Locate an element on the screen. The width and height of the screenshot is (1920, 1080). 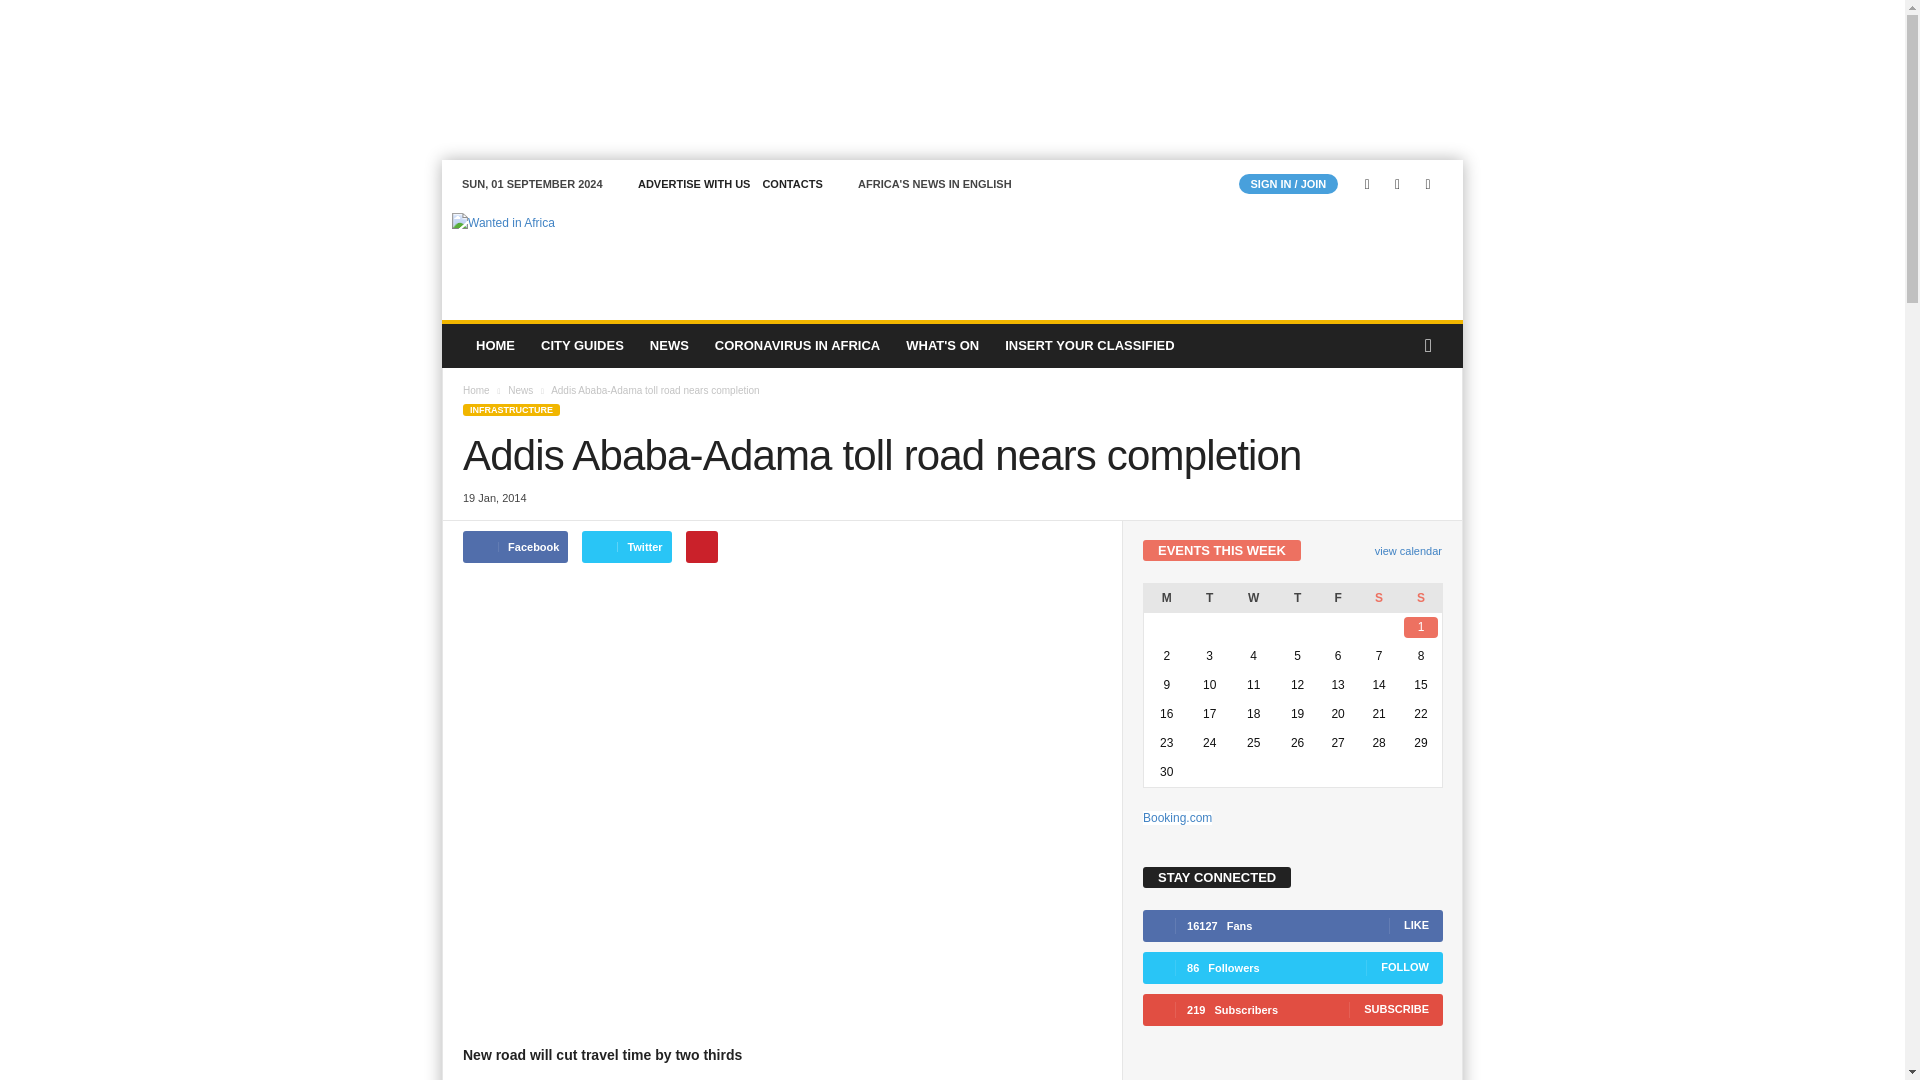
CONTACTS is located at coordinates (792, 184).